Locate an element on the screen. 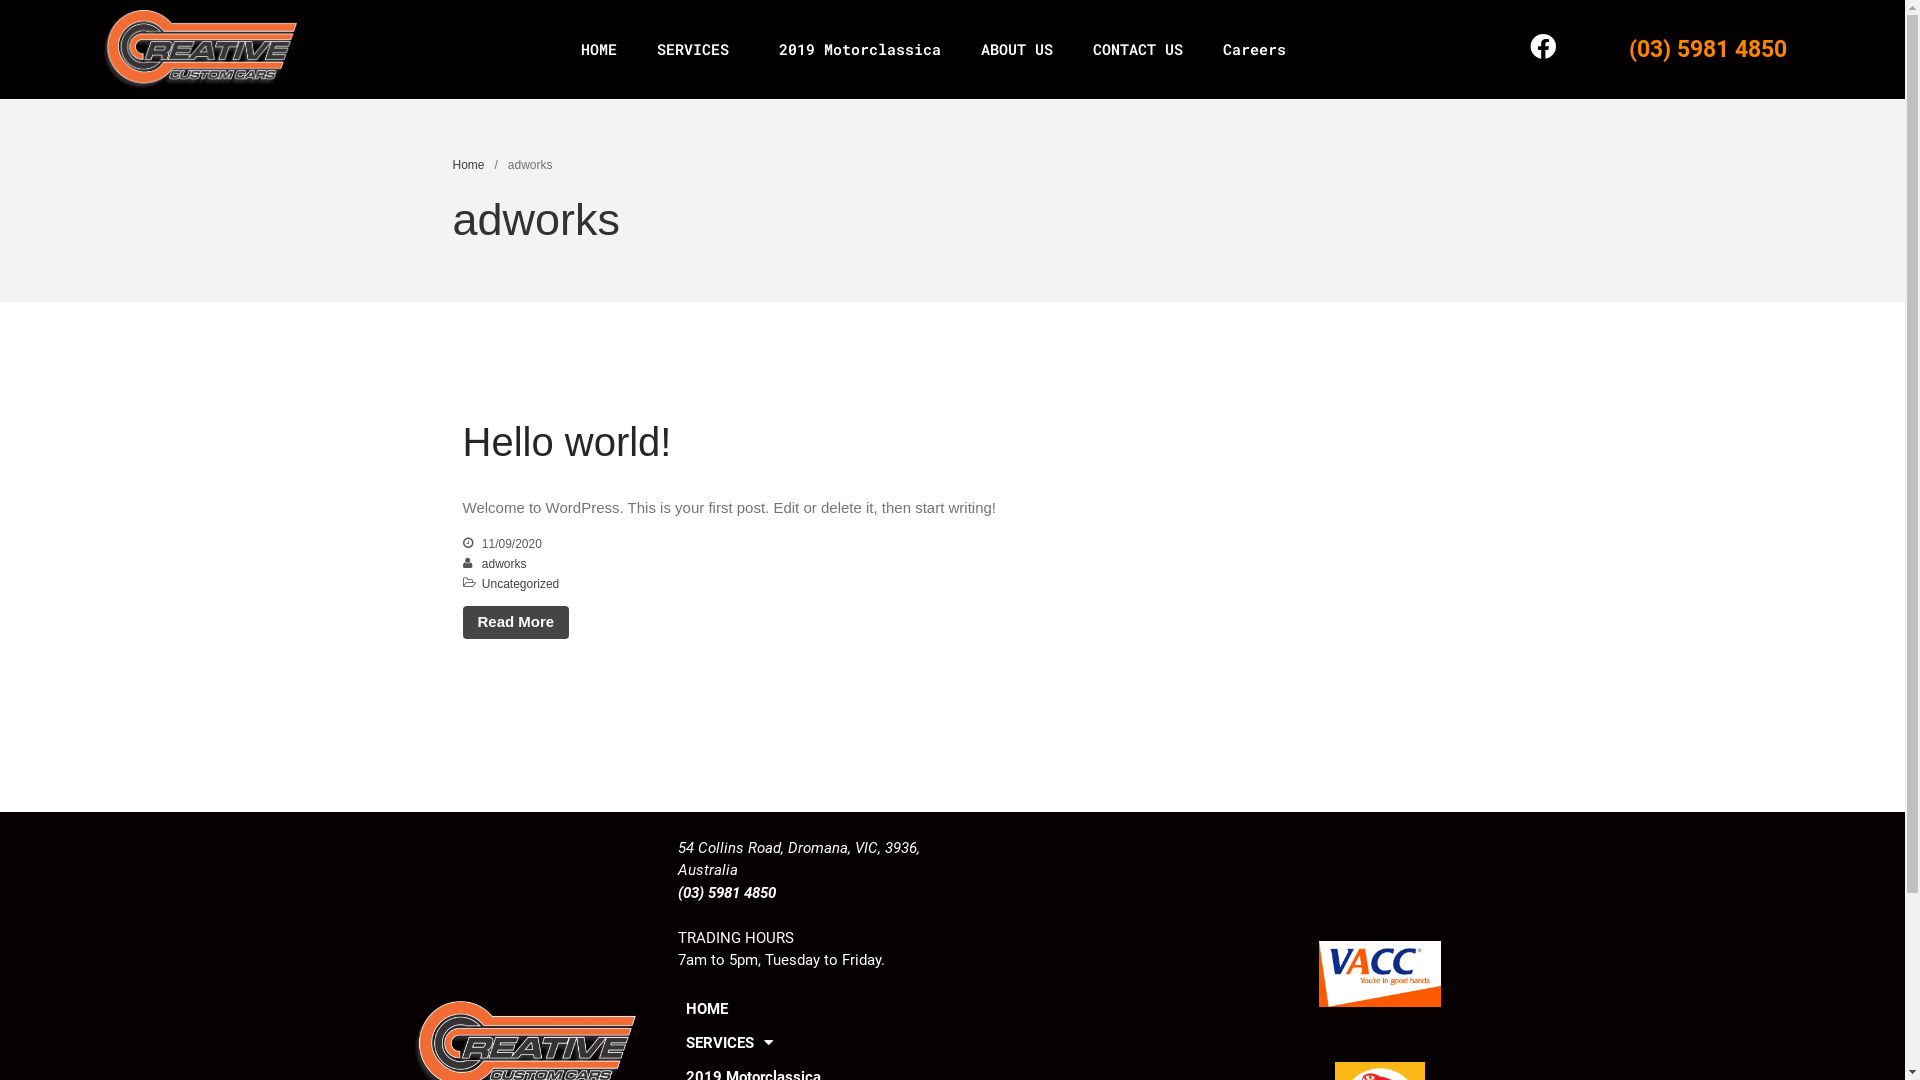 The width and height of the screenshot is (1920, 1080). Hello world! is located at coordinates (566, 442).